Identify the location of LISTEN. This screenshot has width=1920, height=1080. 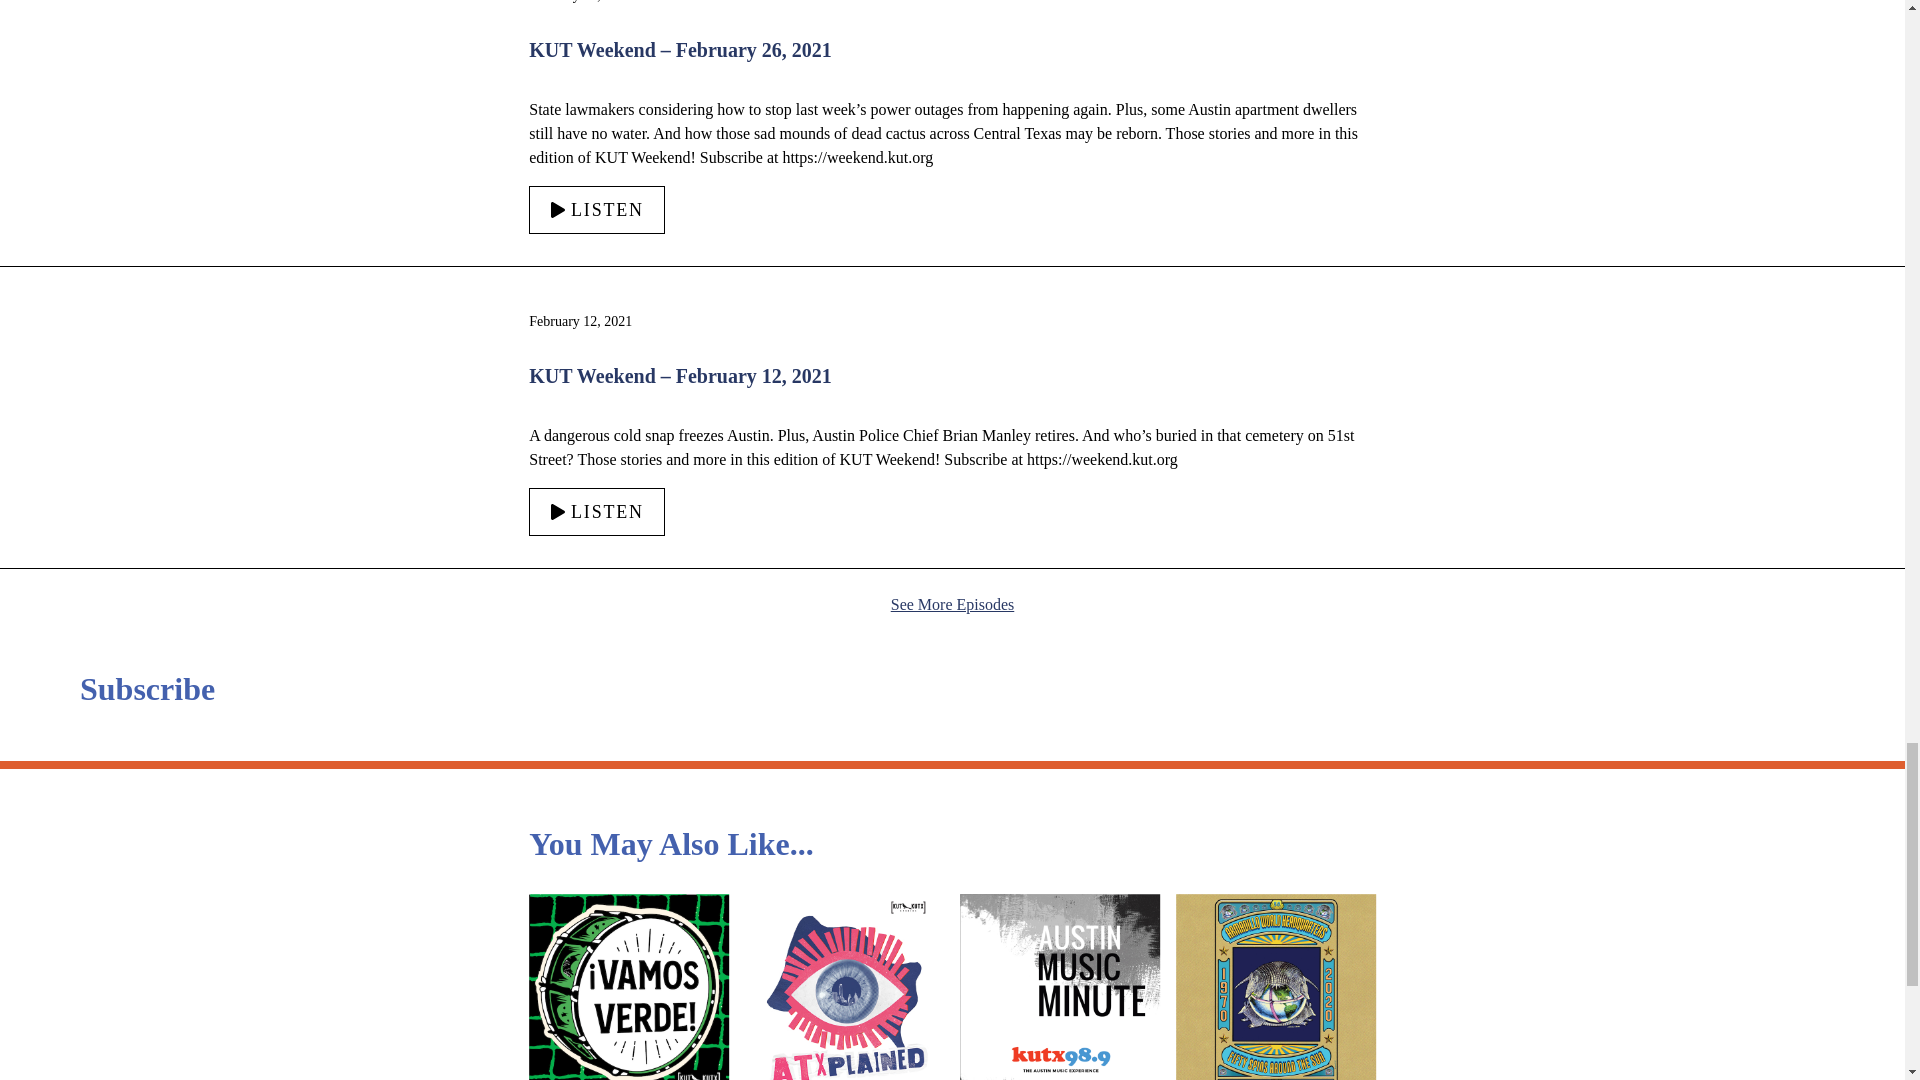
(596, 210).